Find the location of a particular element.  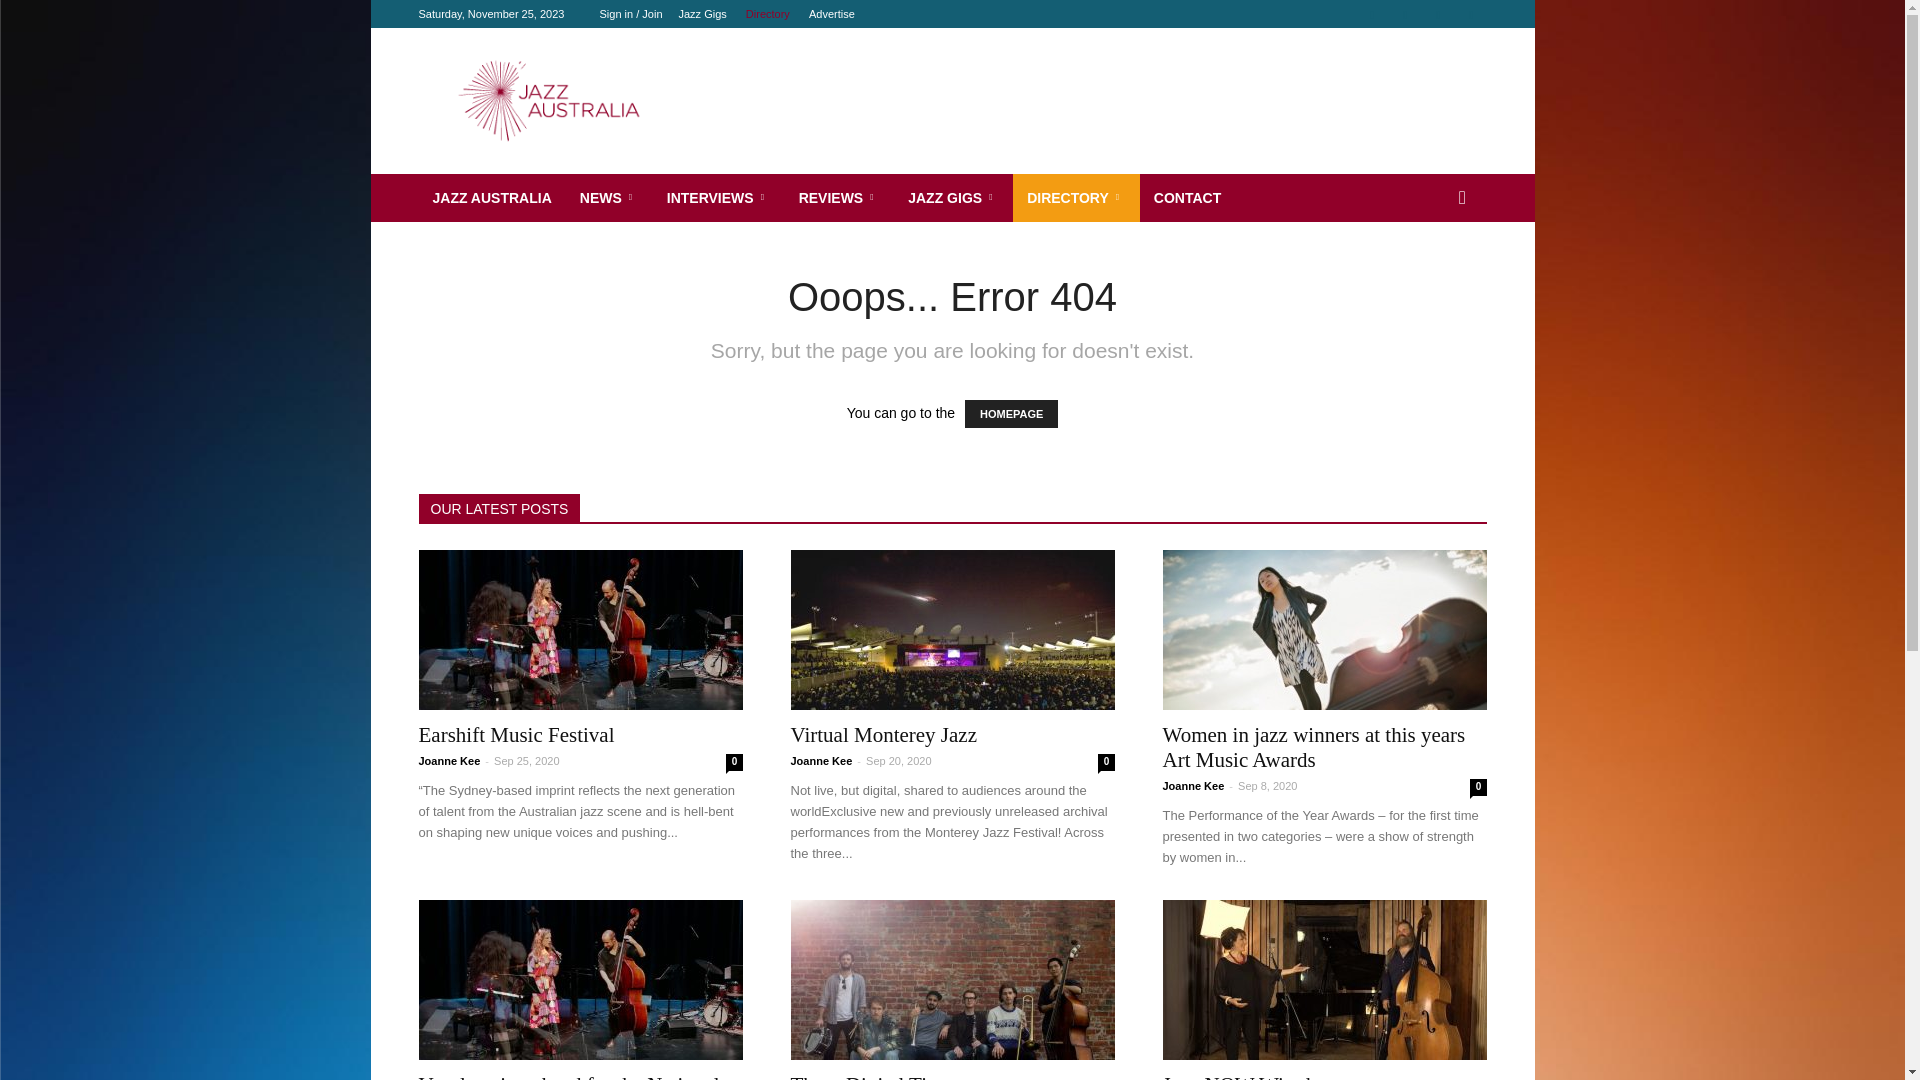

DIRECTORY is located at coordinates (1076, 198).